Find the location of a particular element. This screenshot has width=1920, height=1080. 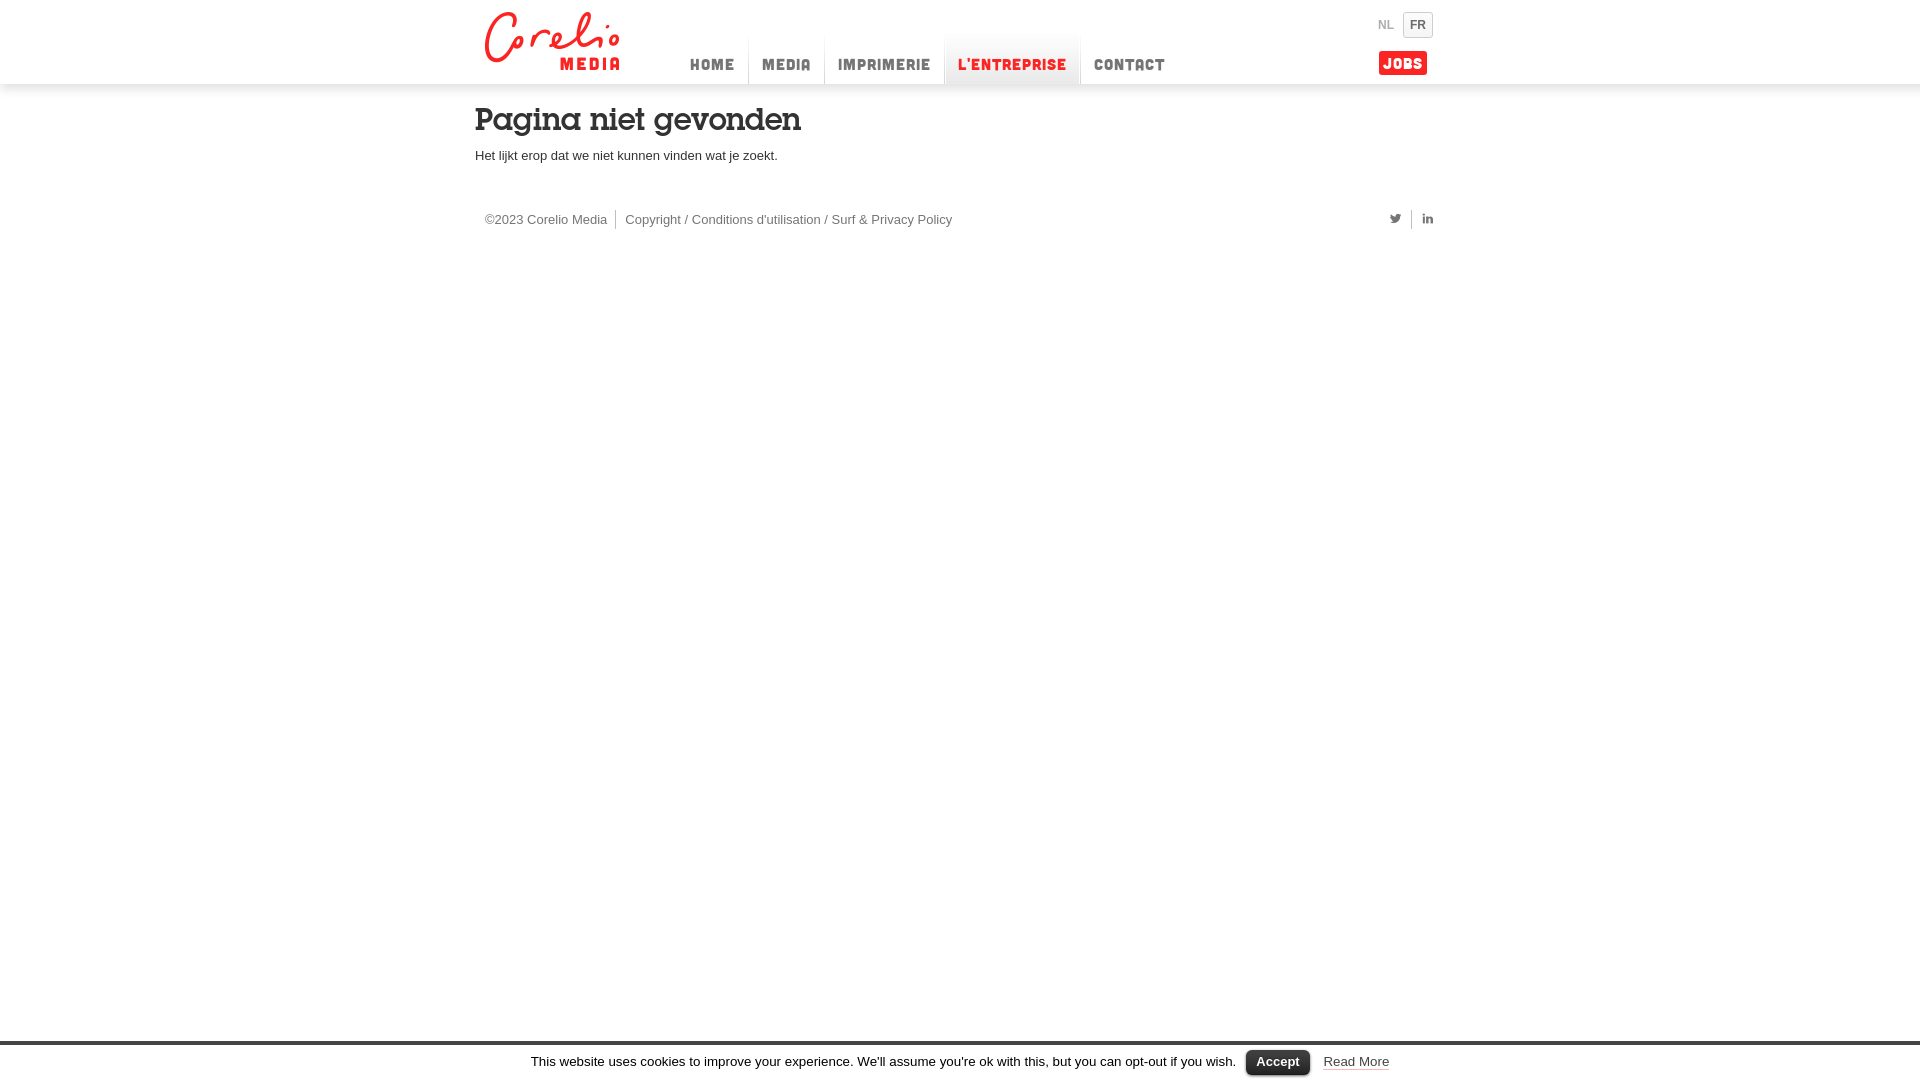

Accept is located at coordinates (1278, 1062).